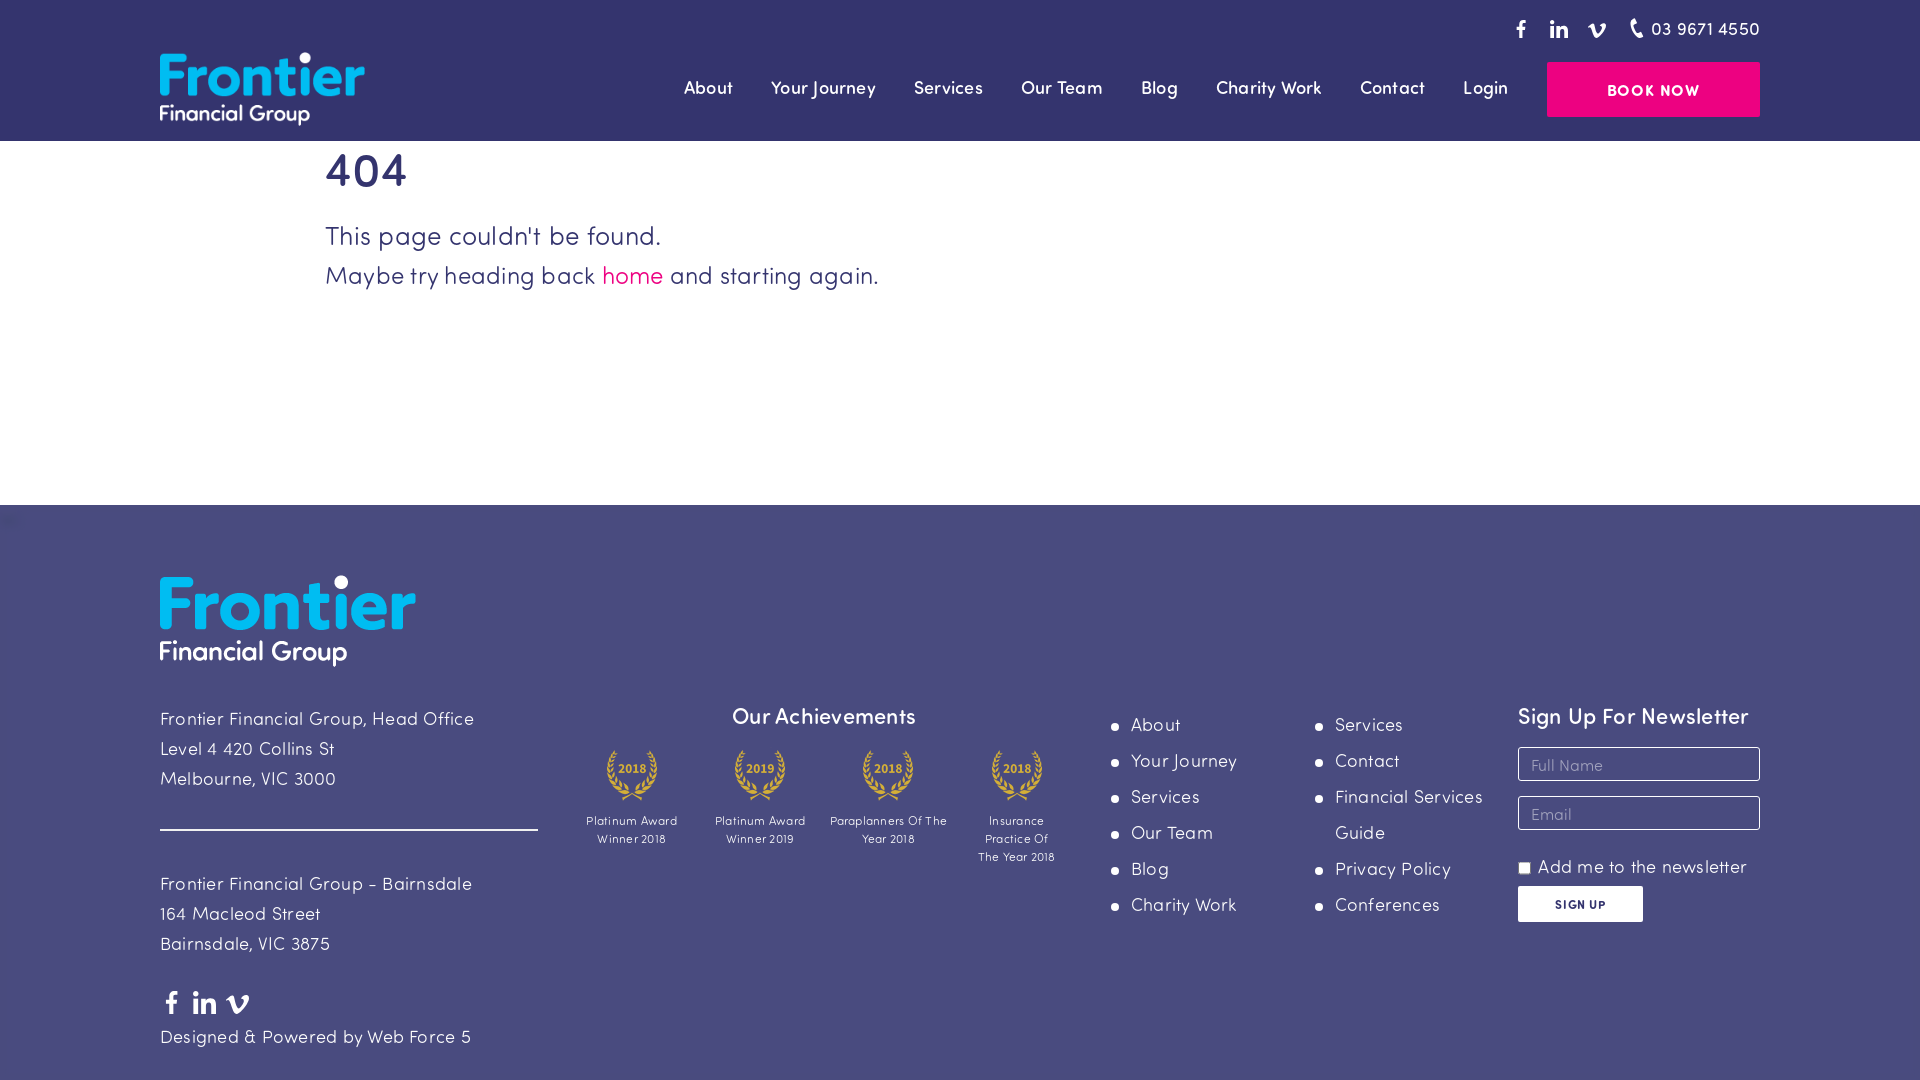 The height and width of the screenshot is (1080, 1920). Describe the element at coordinates (708, 87) in the screenshot. I see `About` at that location.